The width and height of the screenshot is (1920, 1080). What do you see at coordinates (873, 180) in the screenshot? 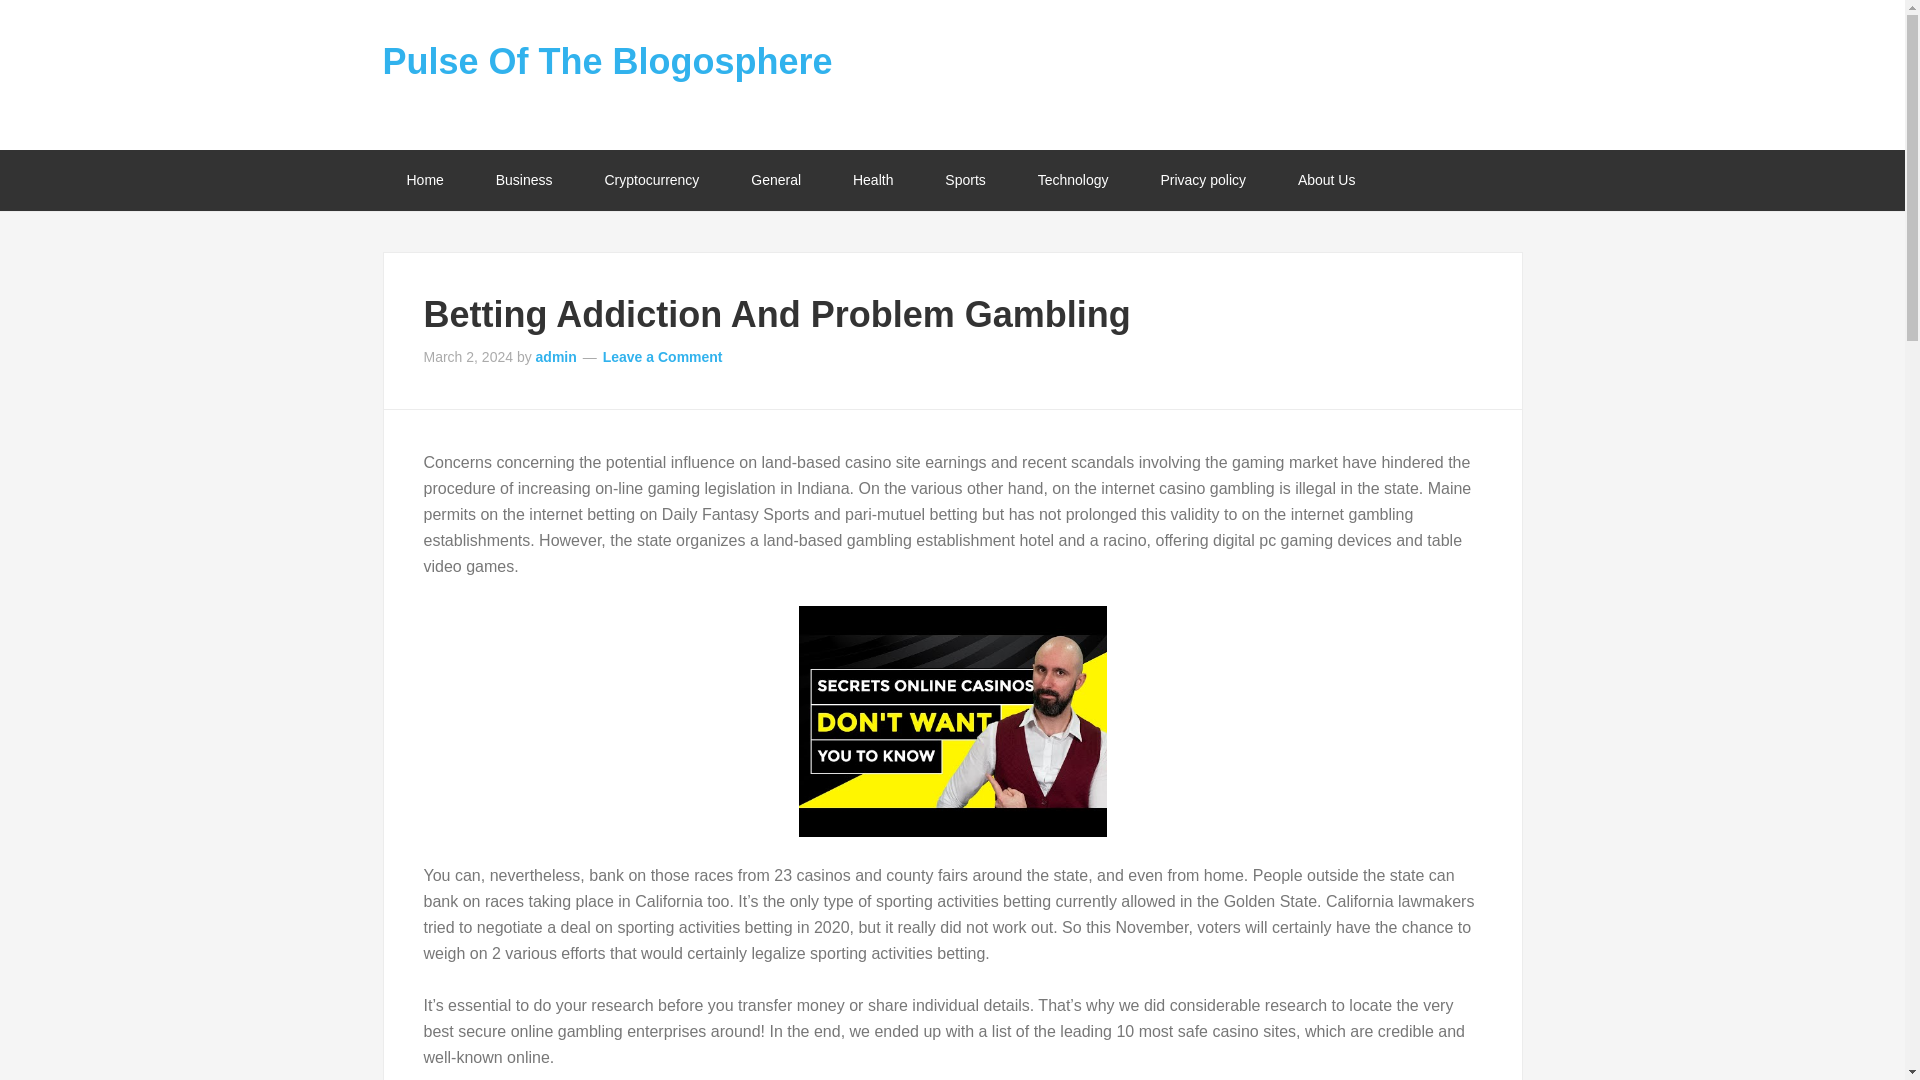
I see `Health` at bounding box center [873, 180].